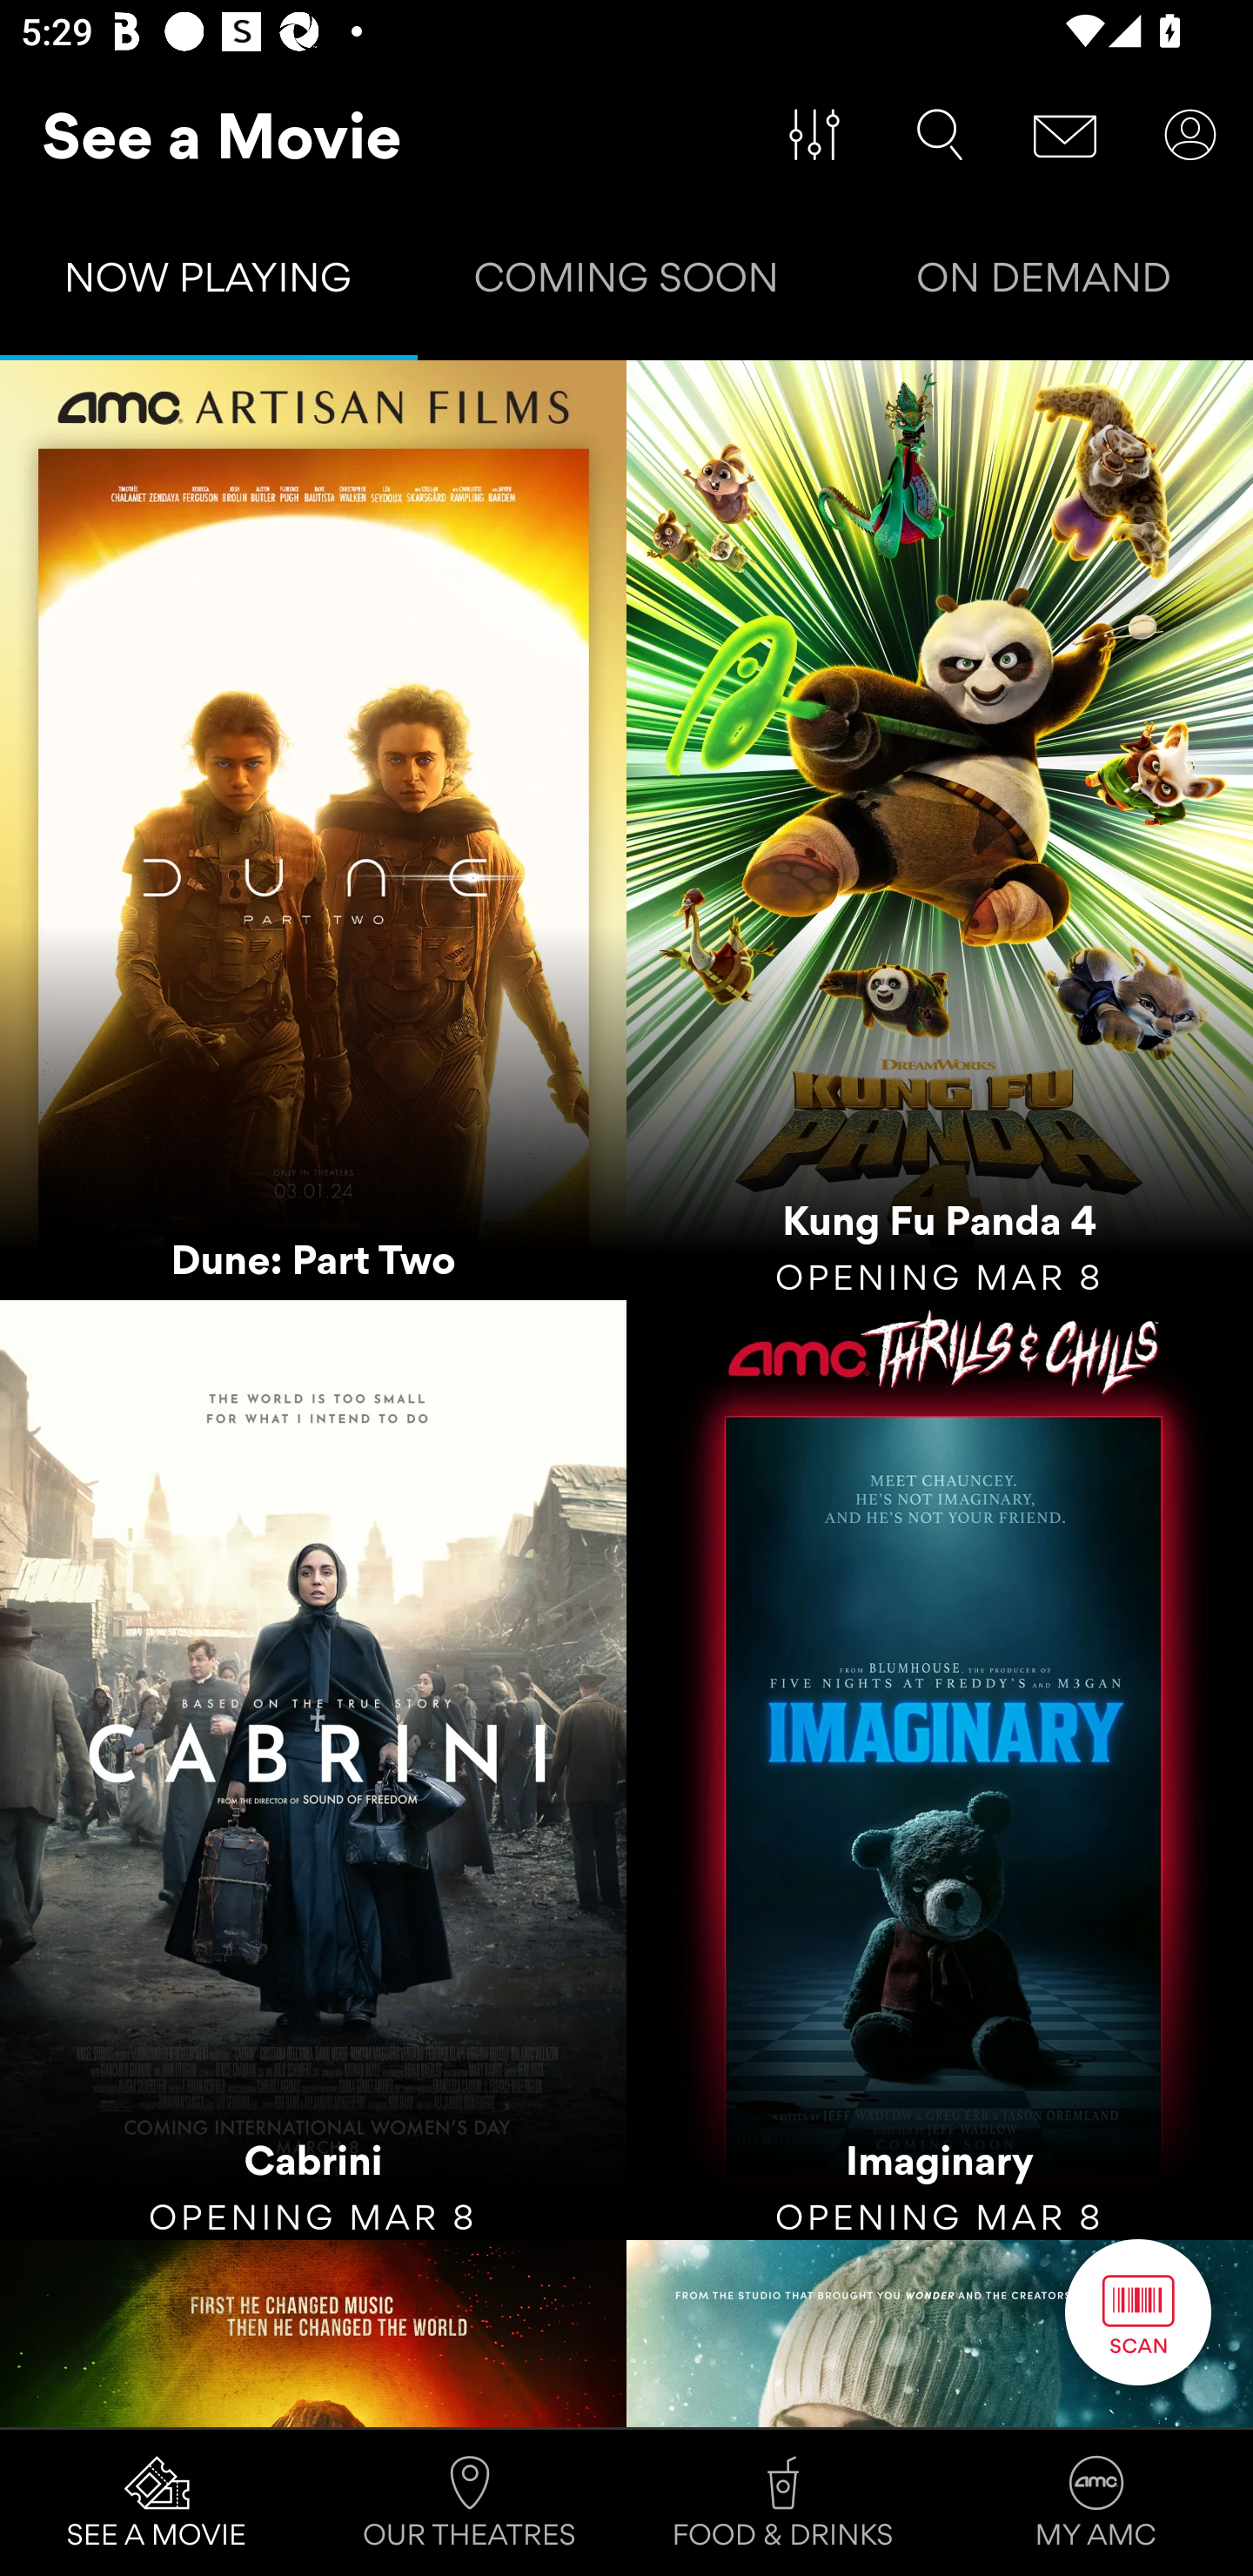 This screenshot has height=2576, width=1253. What do you see at coordinates (814, 135) in the screenshot?
I see `Filter Movies` at bounding box center [814, 135].